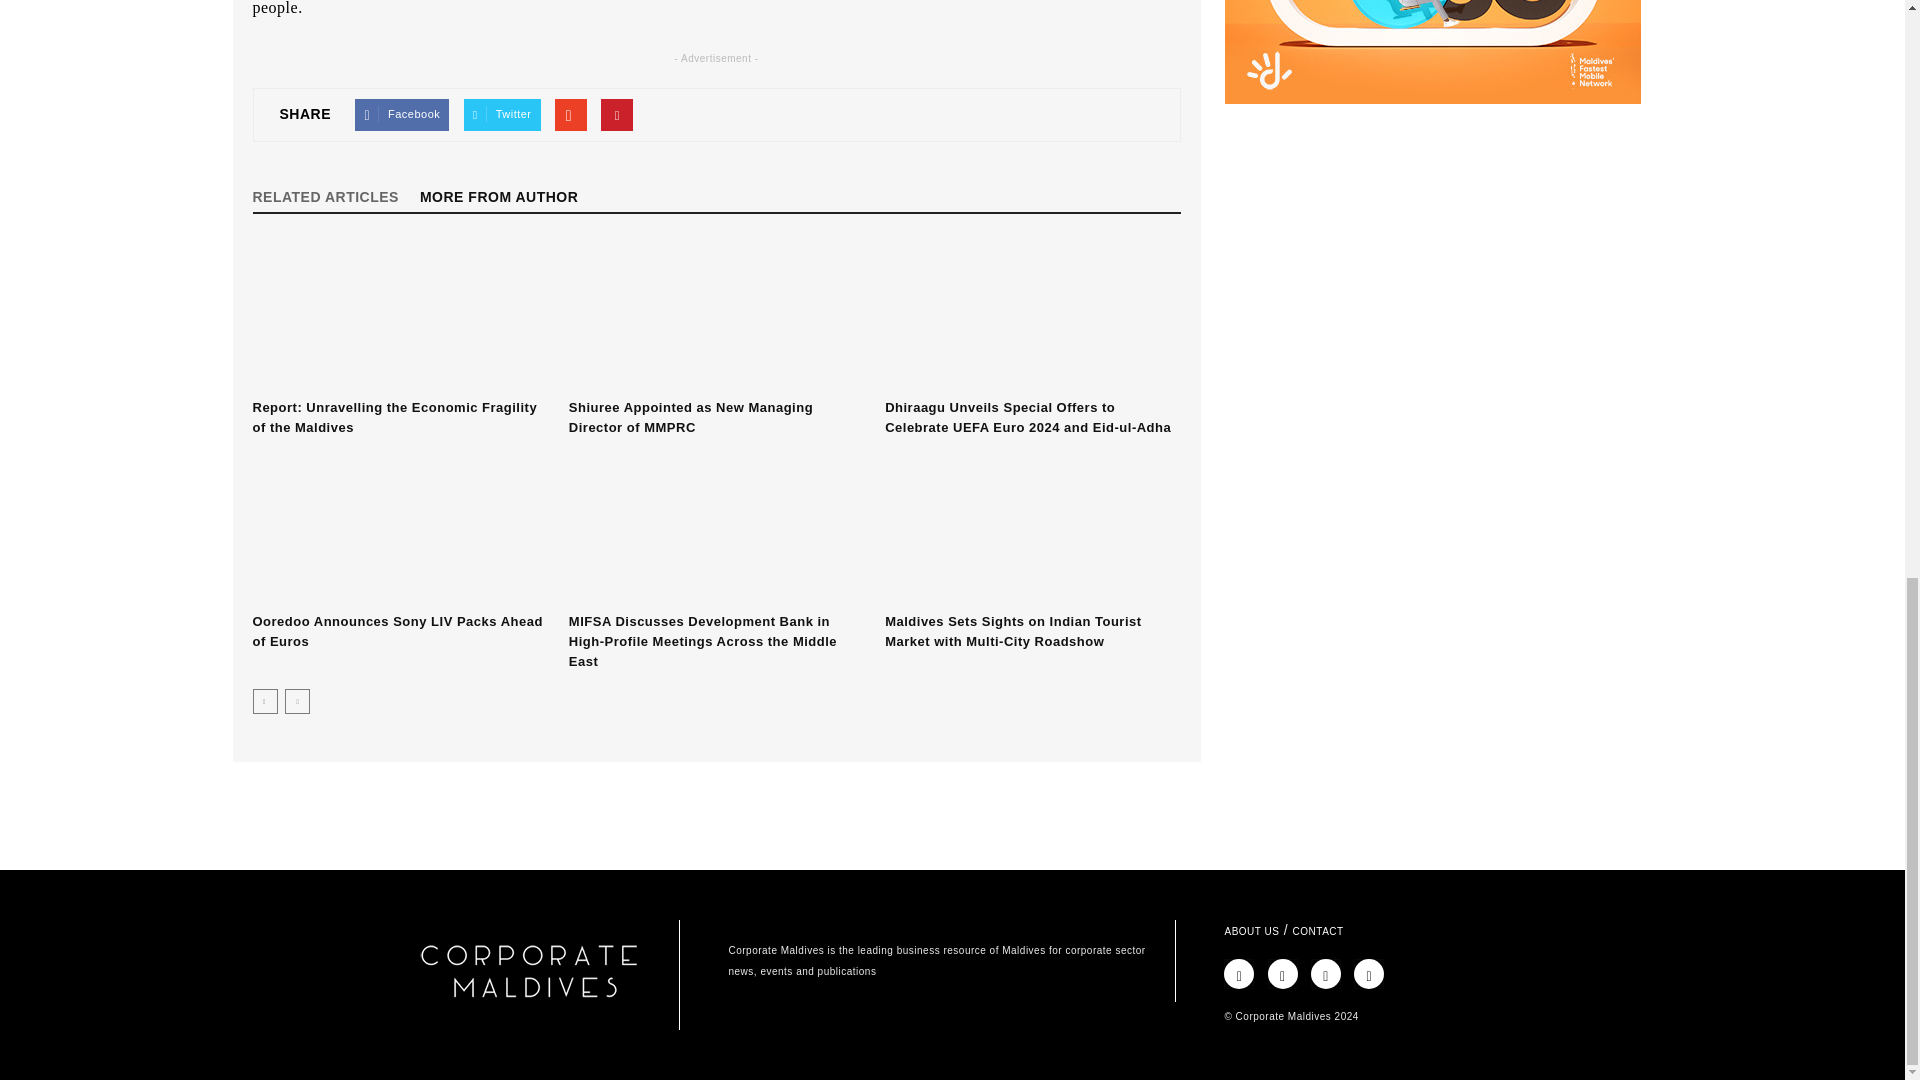 The width and height of the screenshot is (1920, 1080). I want to click on Shiuree Appointed as New Managing Director of MMPRC, so click(690, 417).